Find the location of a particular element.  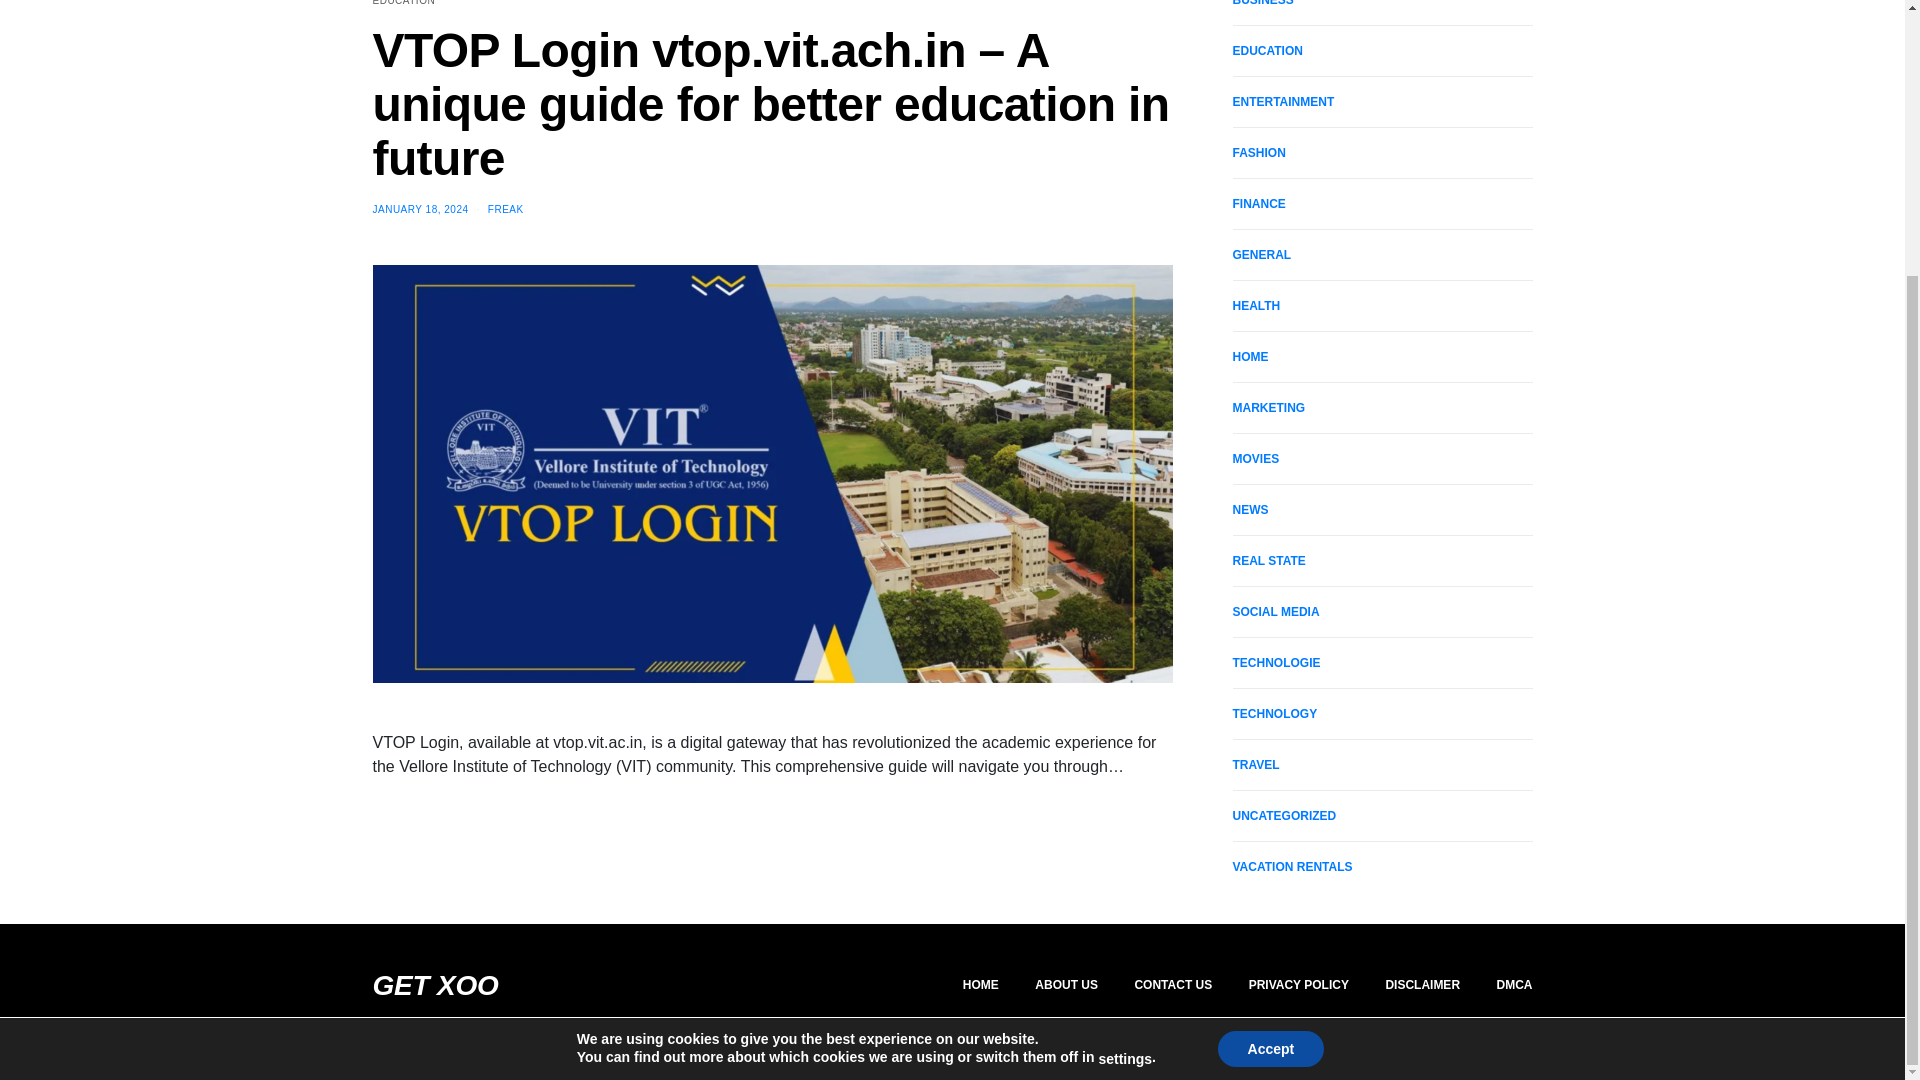

EDUCATION is located at coordinates (404, 3).